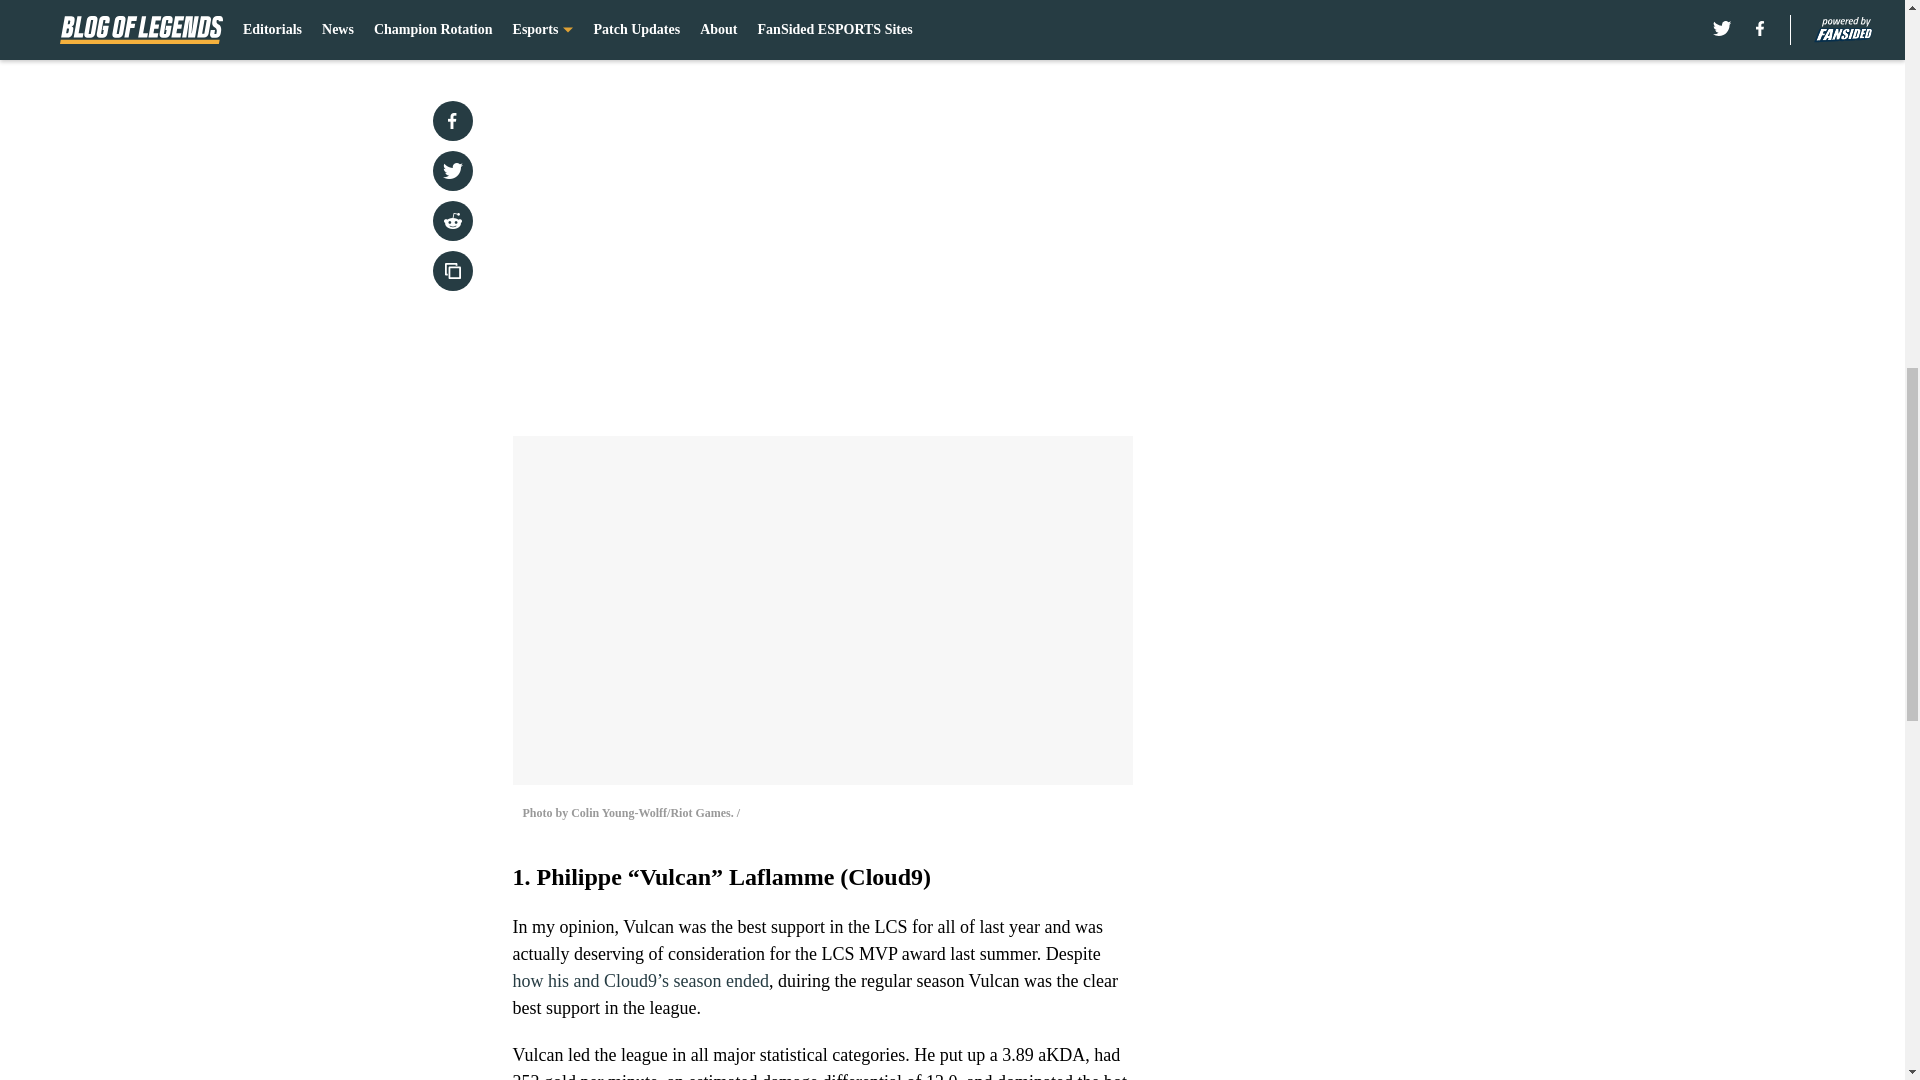  Describe the element at coordinates (572, 27) in the screenshot. I see `Prev` at that location.